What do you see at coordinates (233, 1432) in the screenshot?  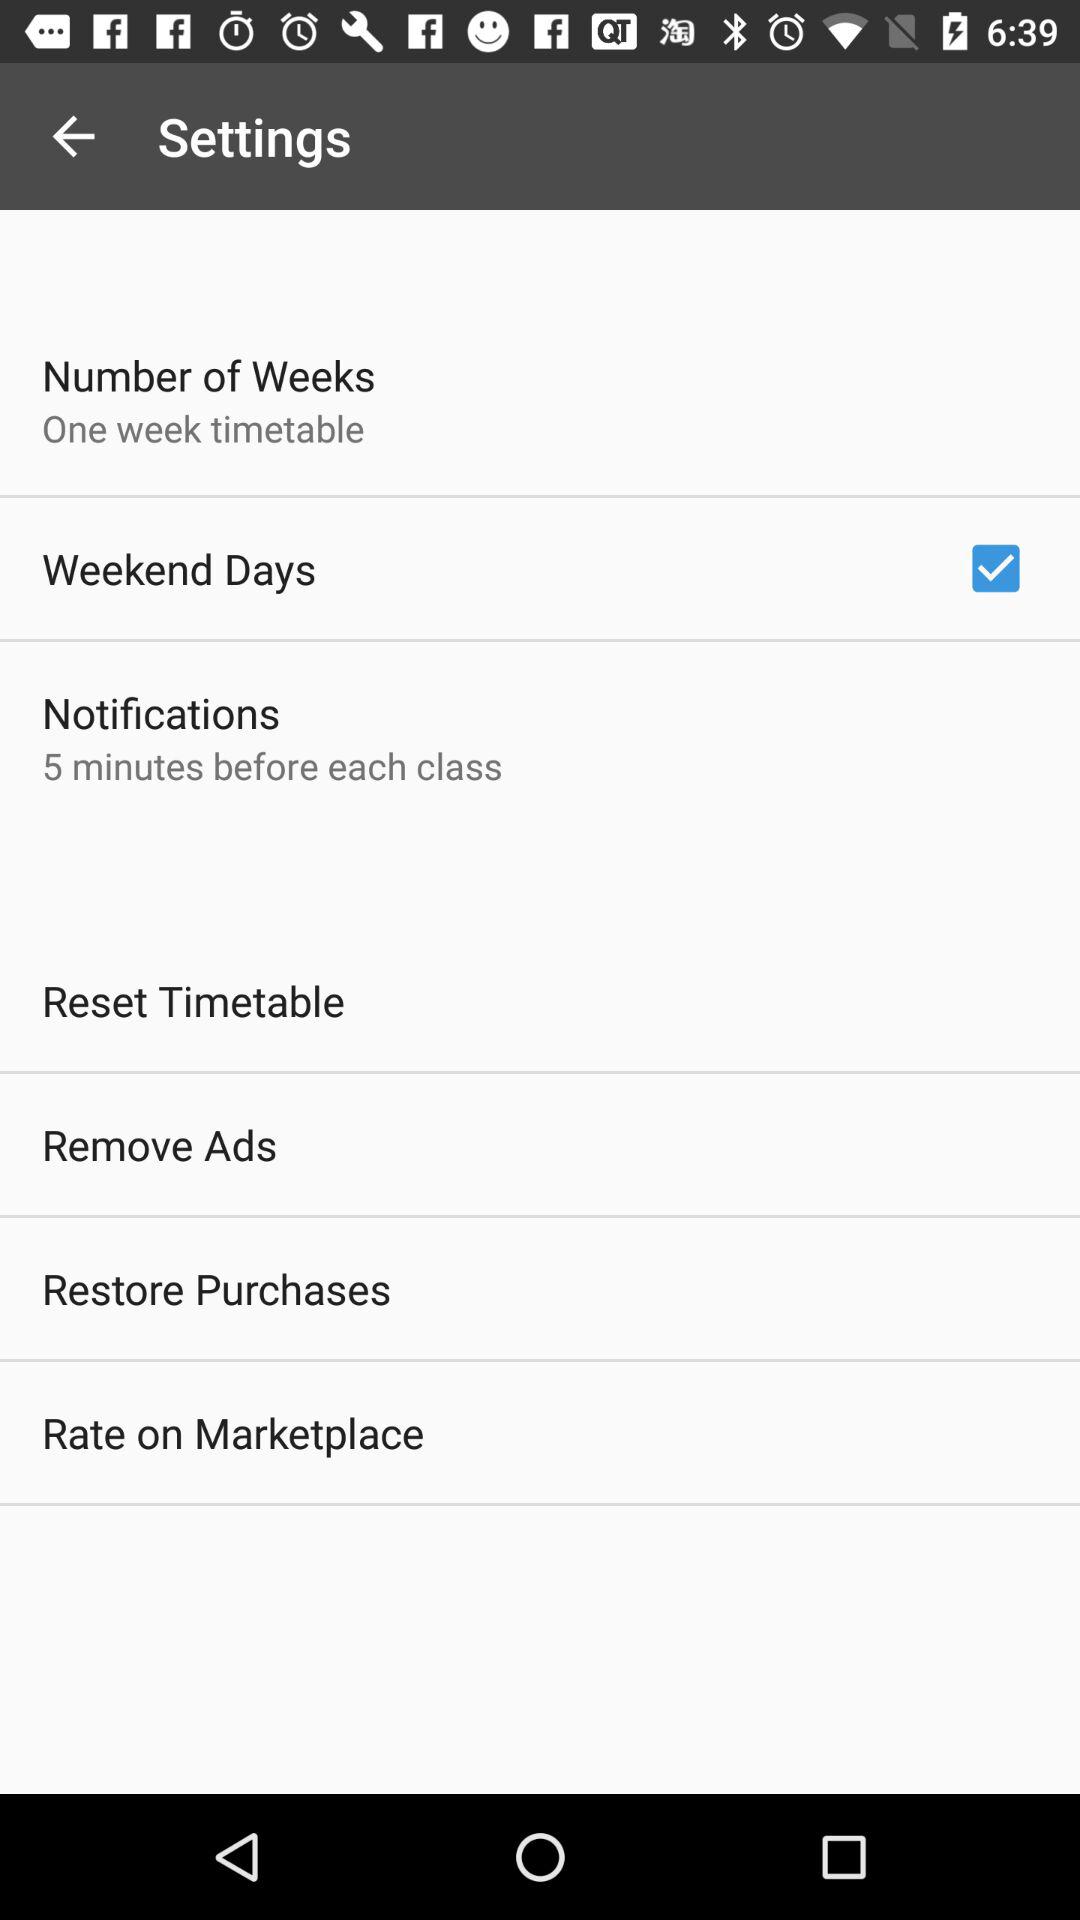 I see `jump to rate on marketplace app` at bounding box center [233, 1432].